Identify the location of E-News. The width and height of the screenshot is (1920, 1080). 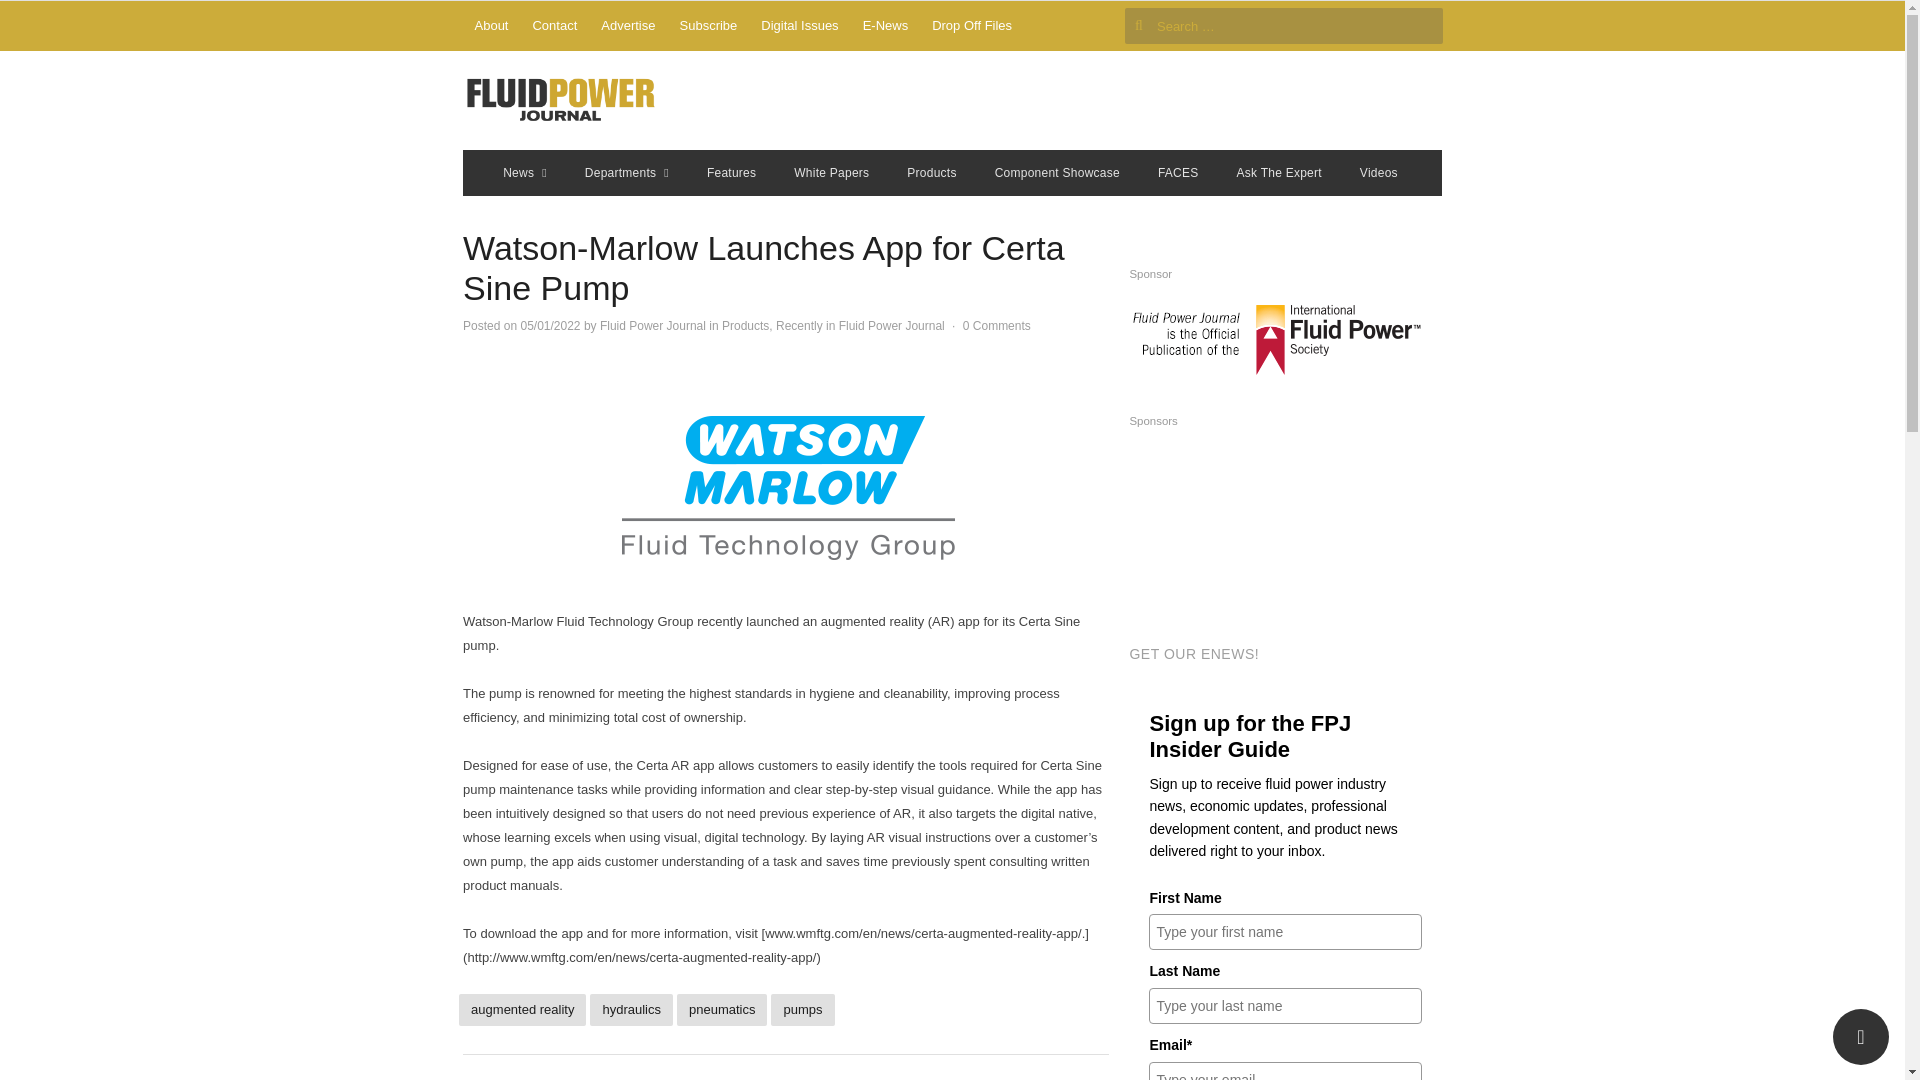
(886, 26).